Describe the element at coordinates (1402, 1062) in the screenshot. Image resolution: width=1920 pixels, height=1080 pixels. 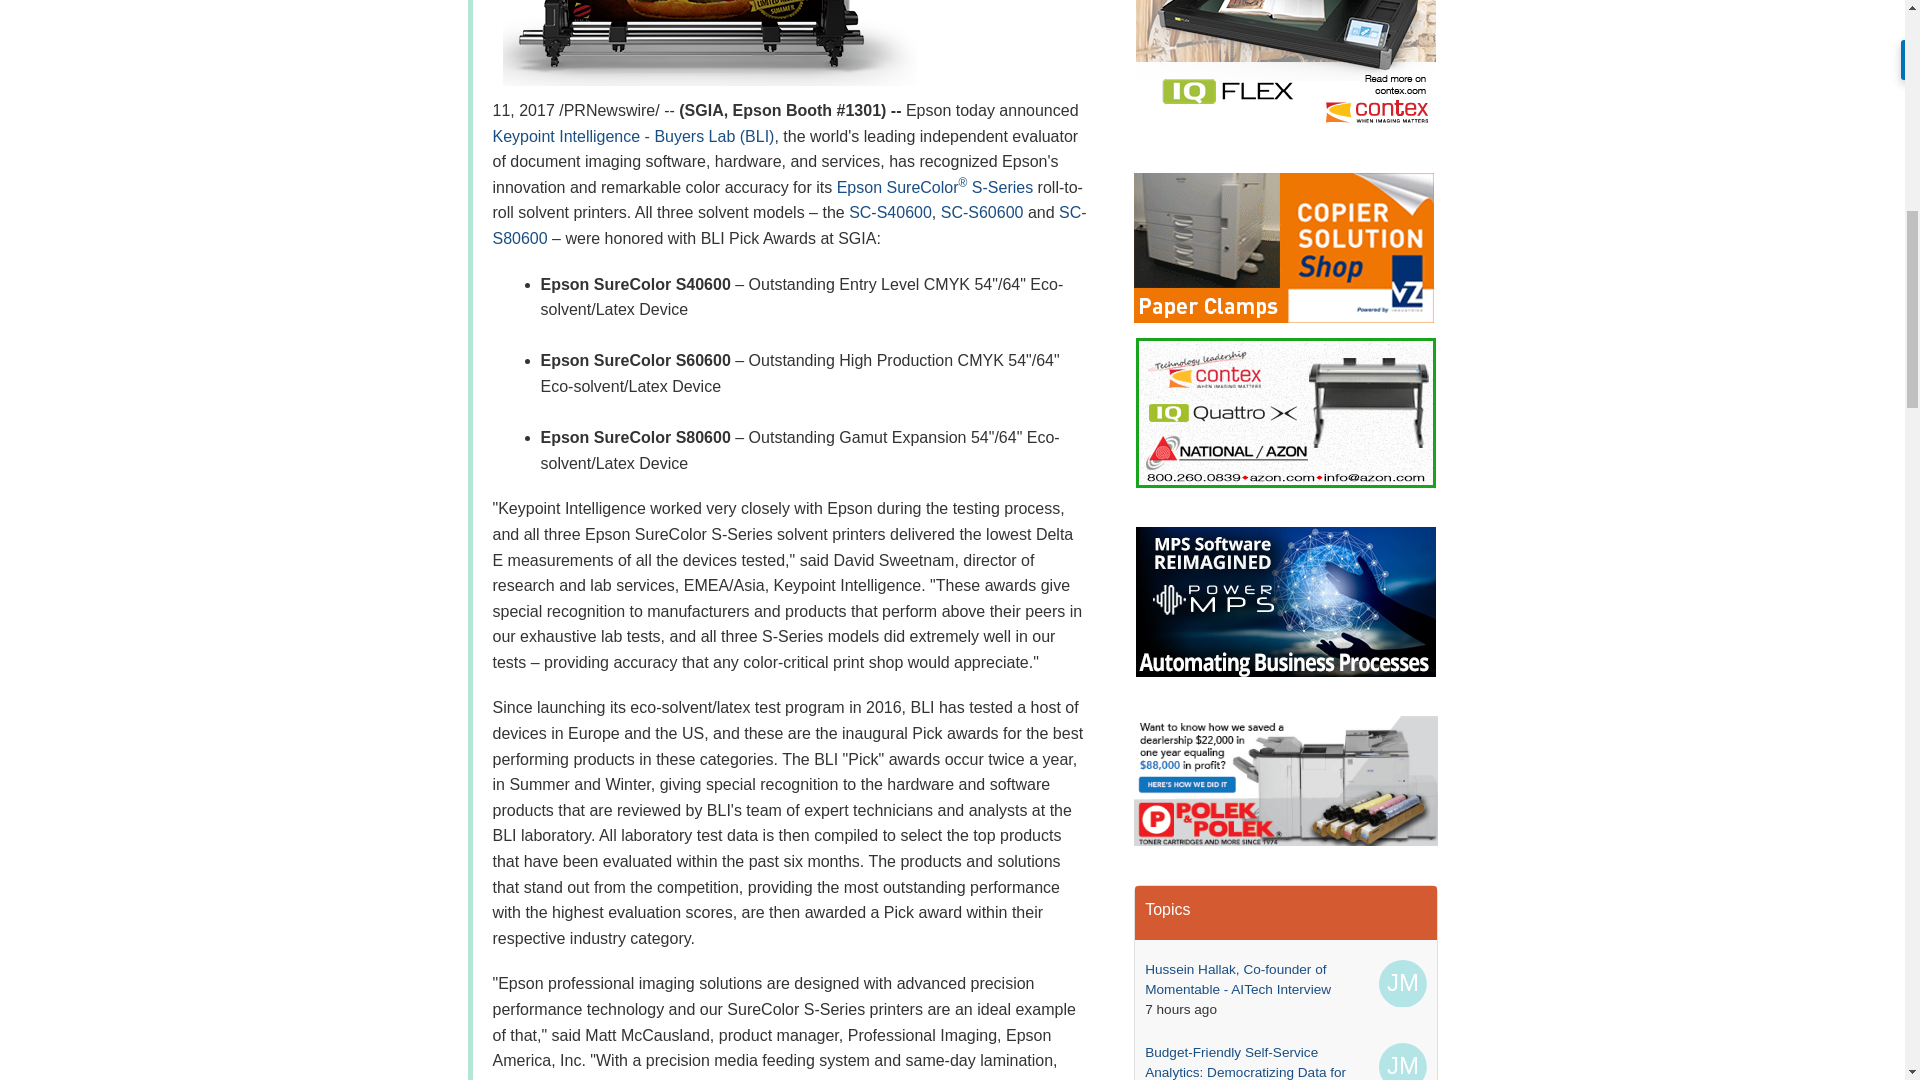
I see `JM` at that location.